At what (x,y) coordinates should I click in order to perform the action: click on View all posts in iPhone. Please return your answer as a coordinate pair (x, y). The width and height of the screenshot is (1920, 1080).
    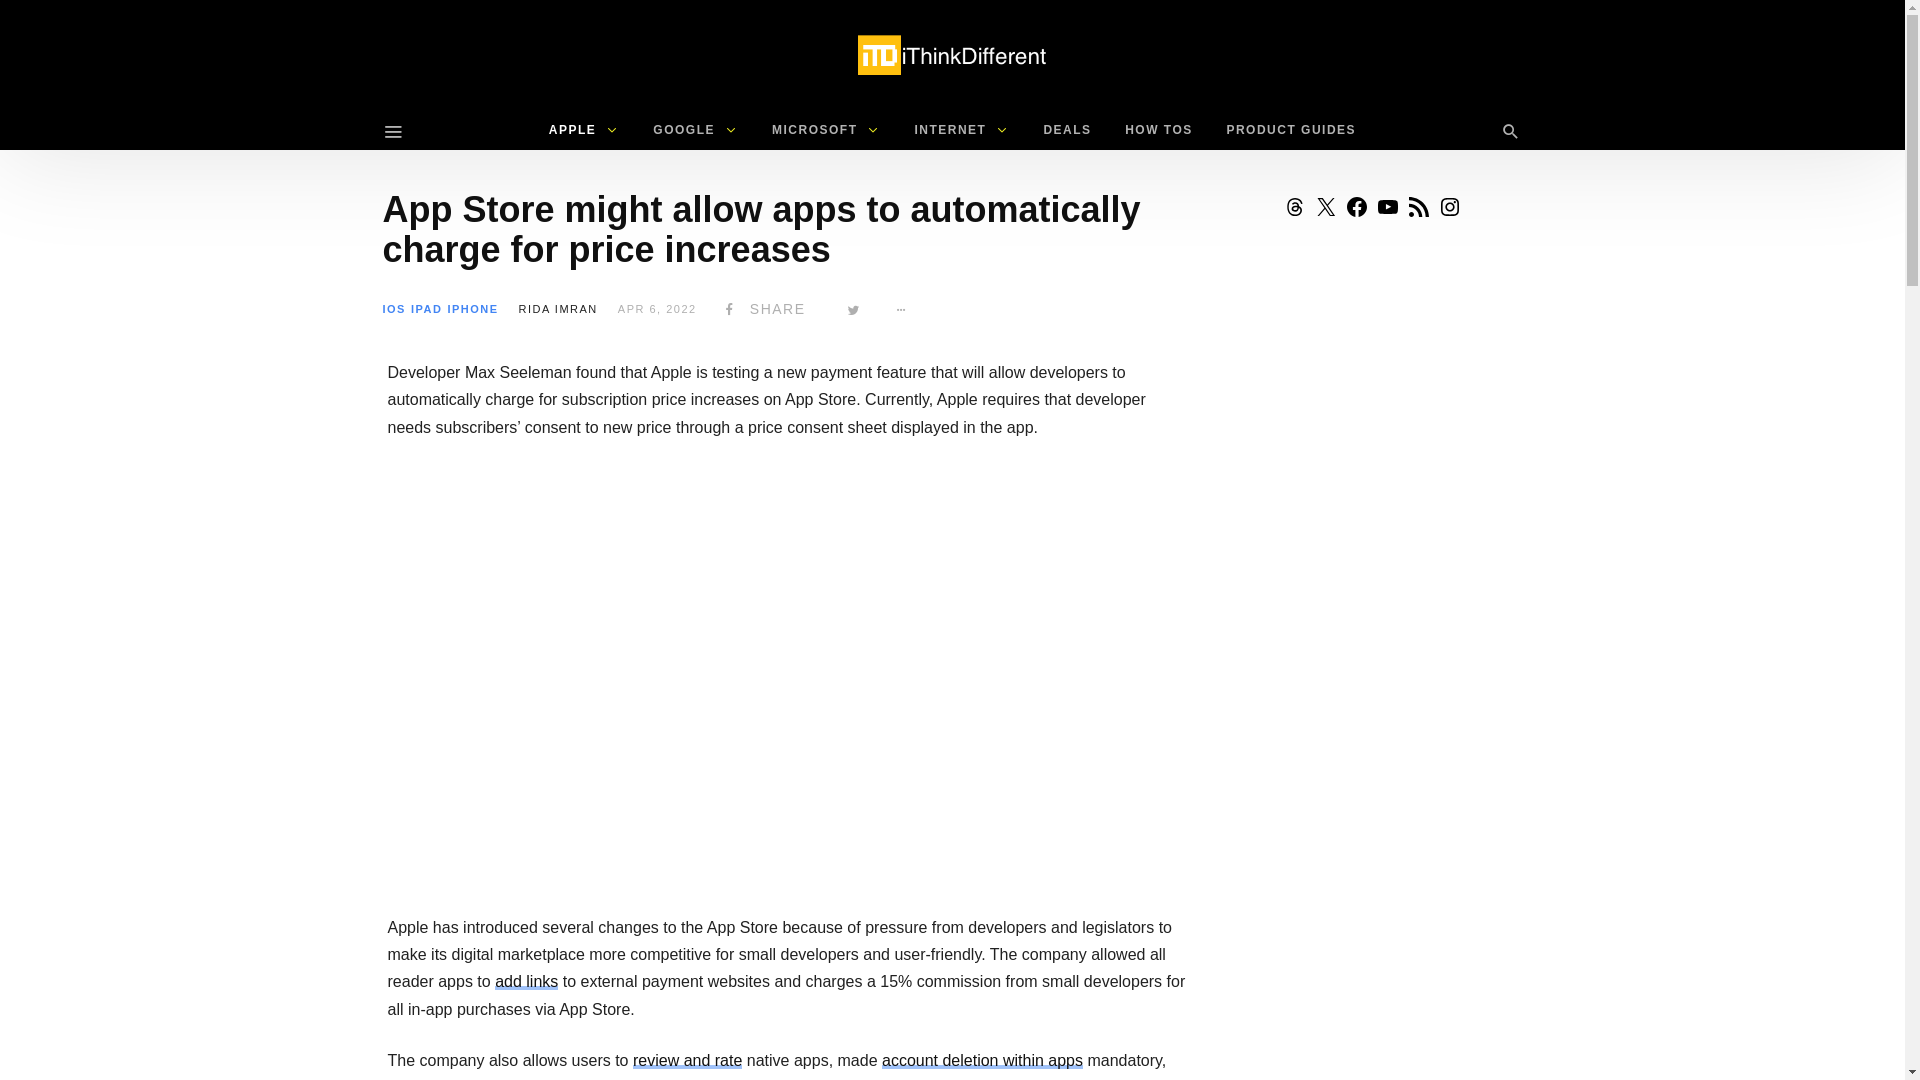
    Looking at the image, I should click on (472, 309).